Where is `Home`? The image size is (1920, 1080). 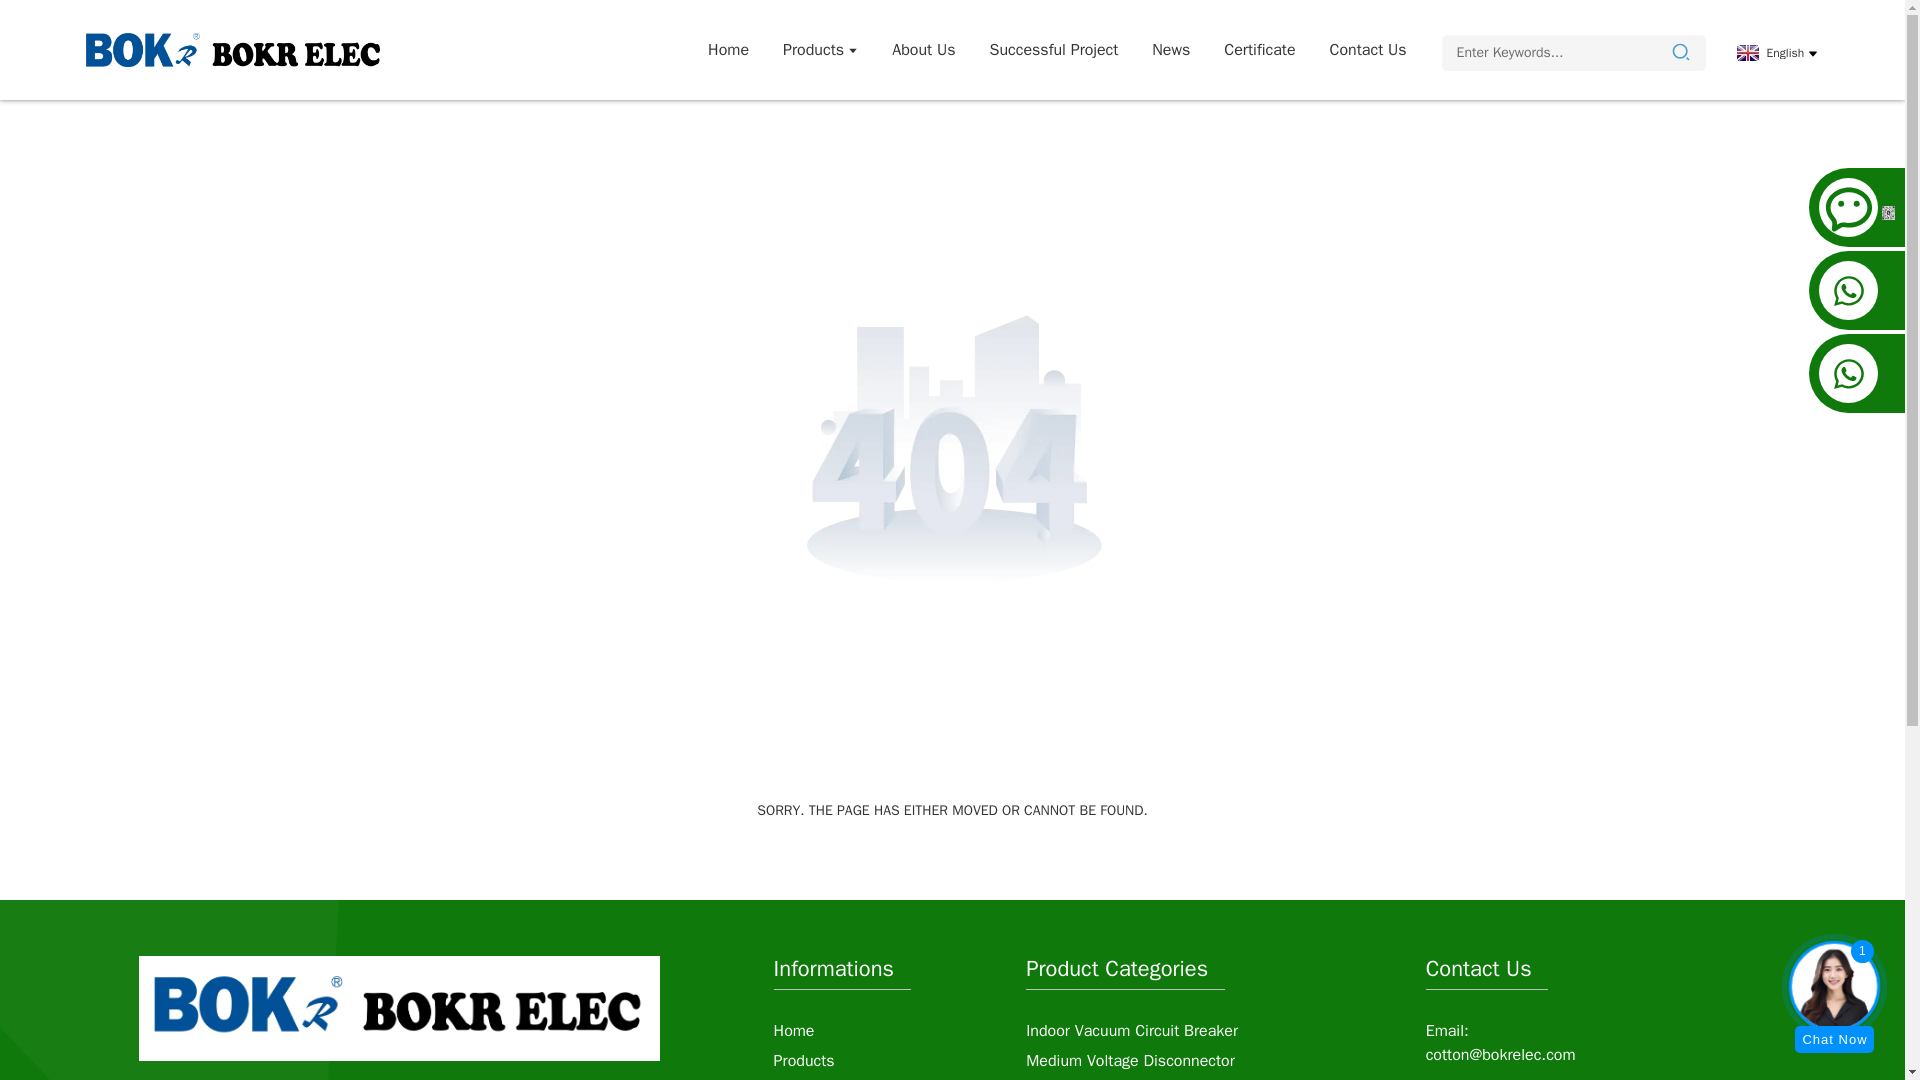 Home is located at coordinates (794, 1030).